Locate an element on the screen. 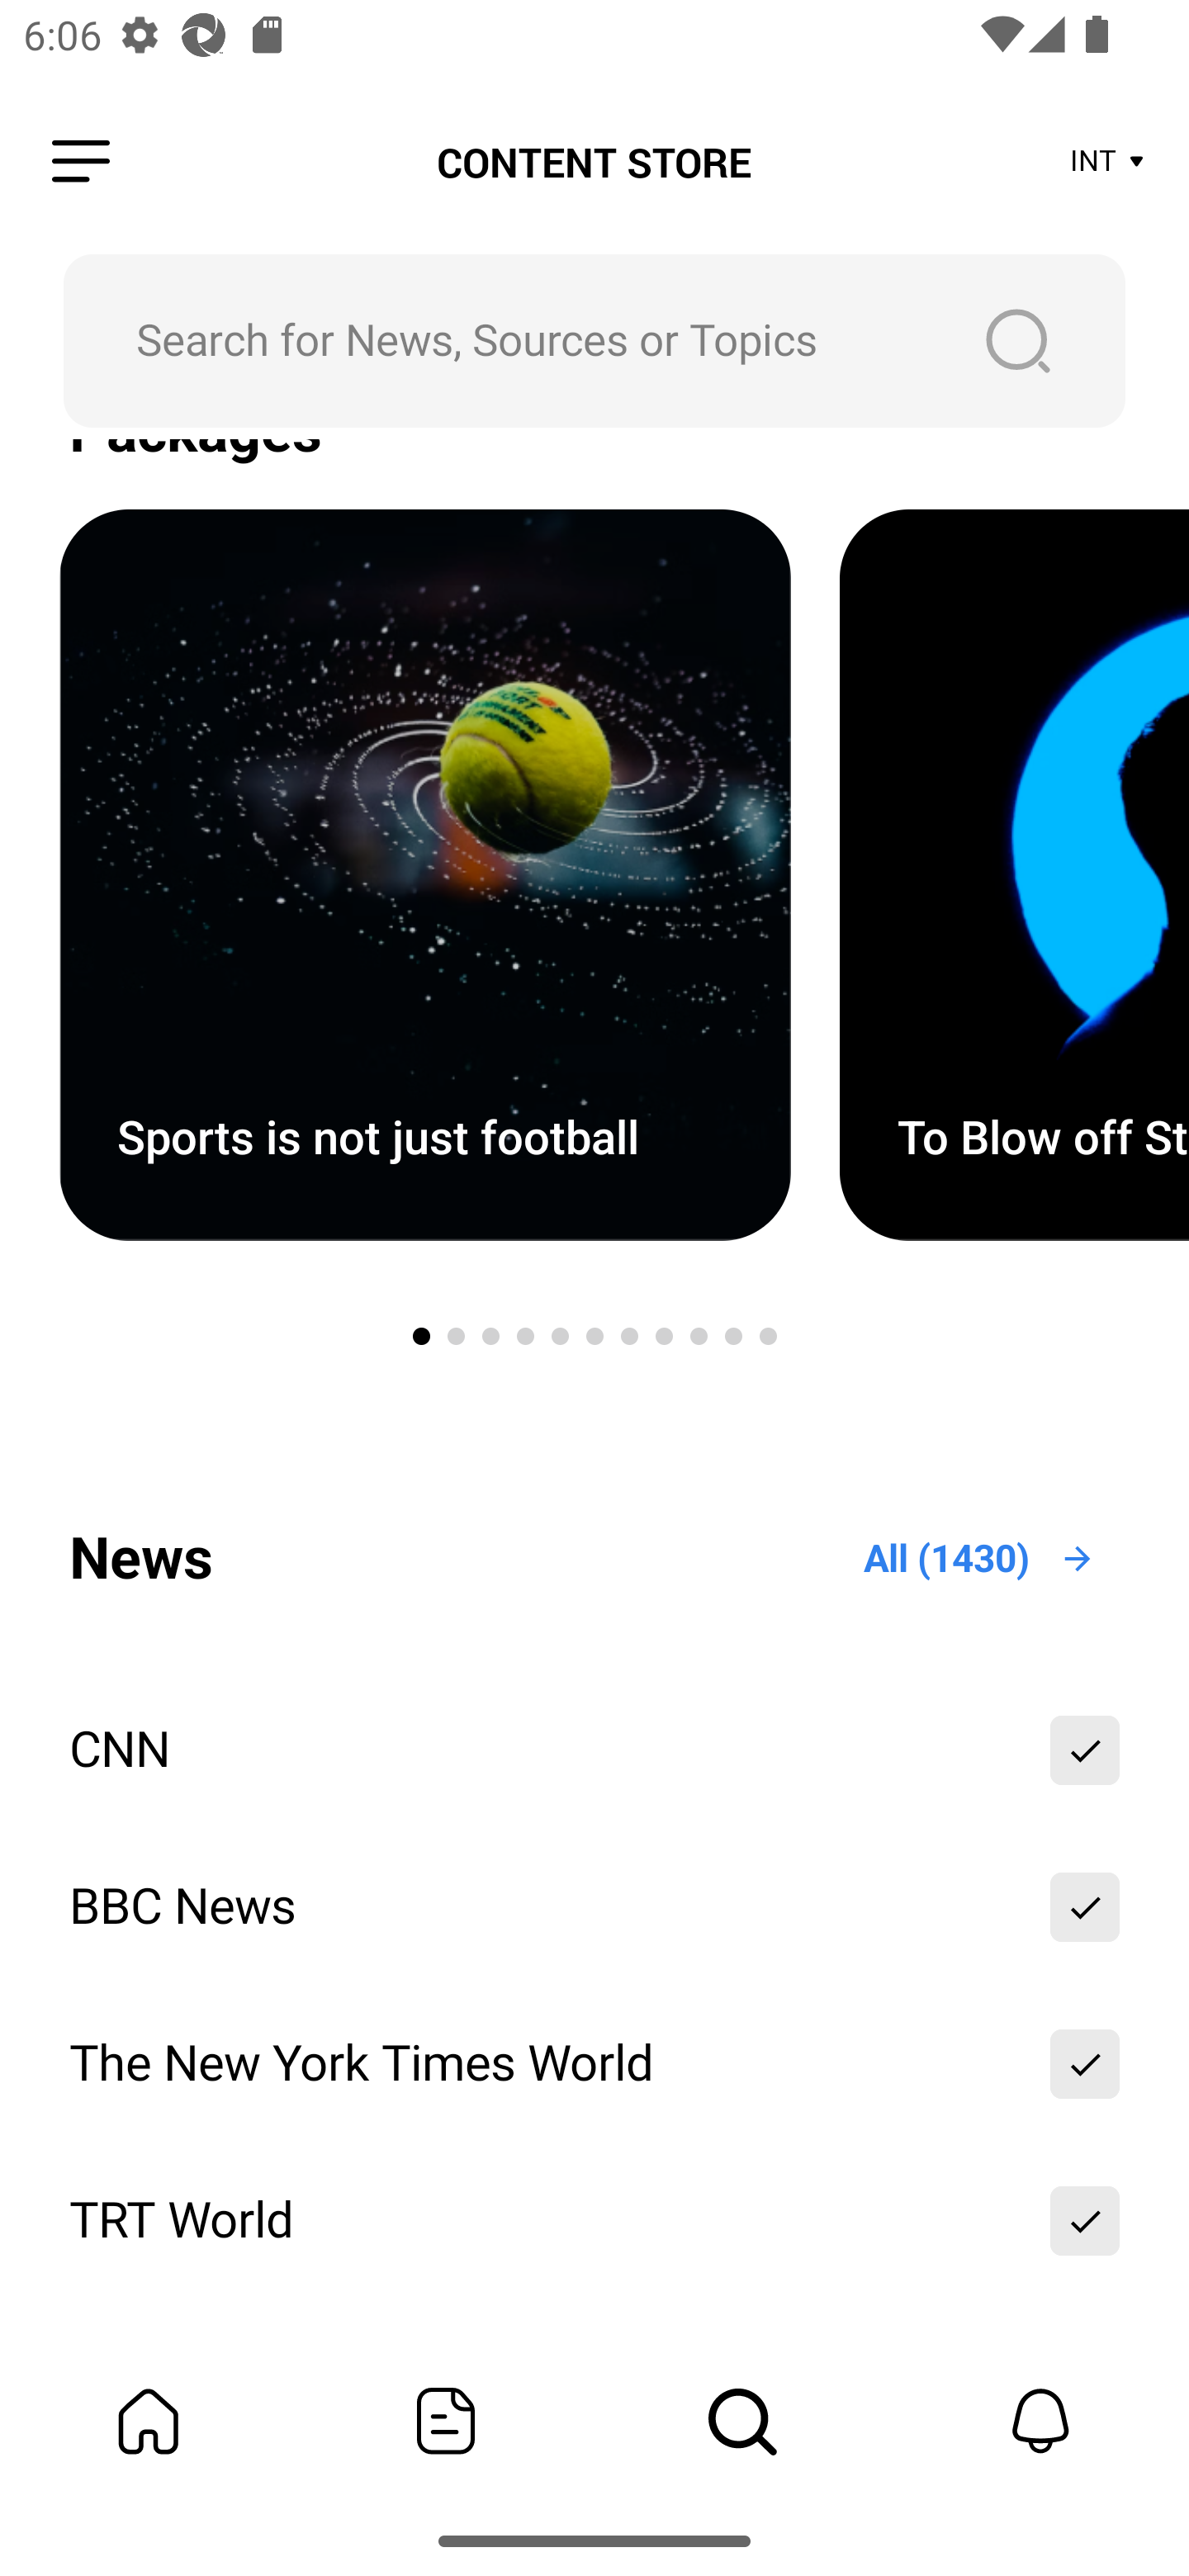  Add To My Bundle is located at coordinates (1085, 1750).